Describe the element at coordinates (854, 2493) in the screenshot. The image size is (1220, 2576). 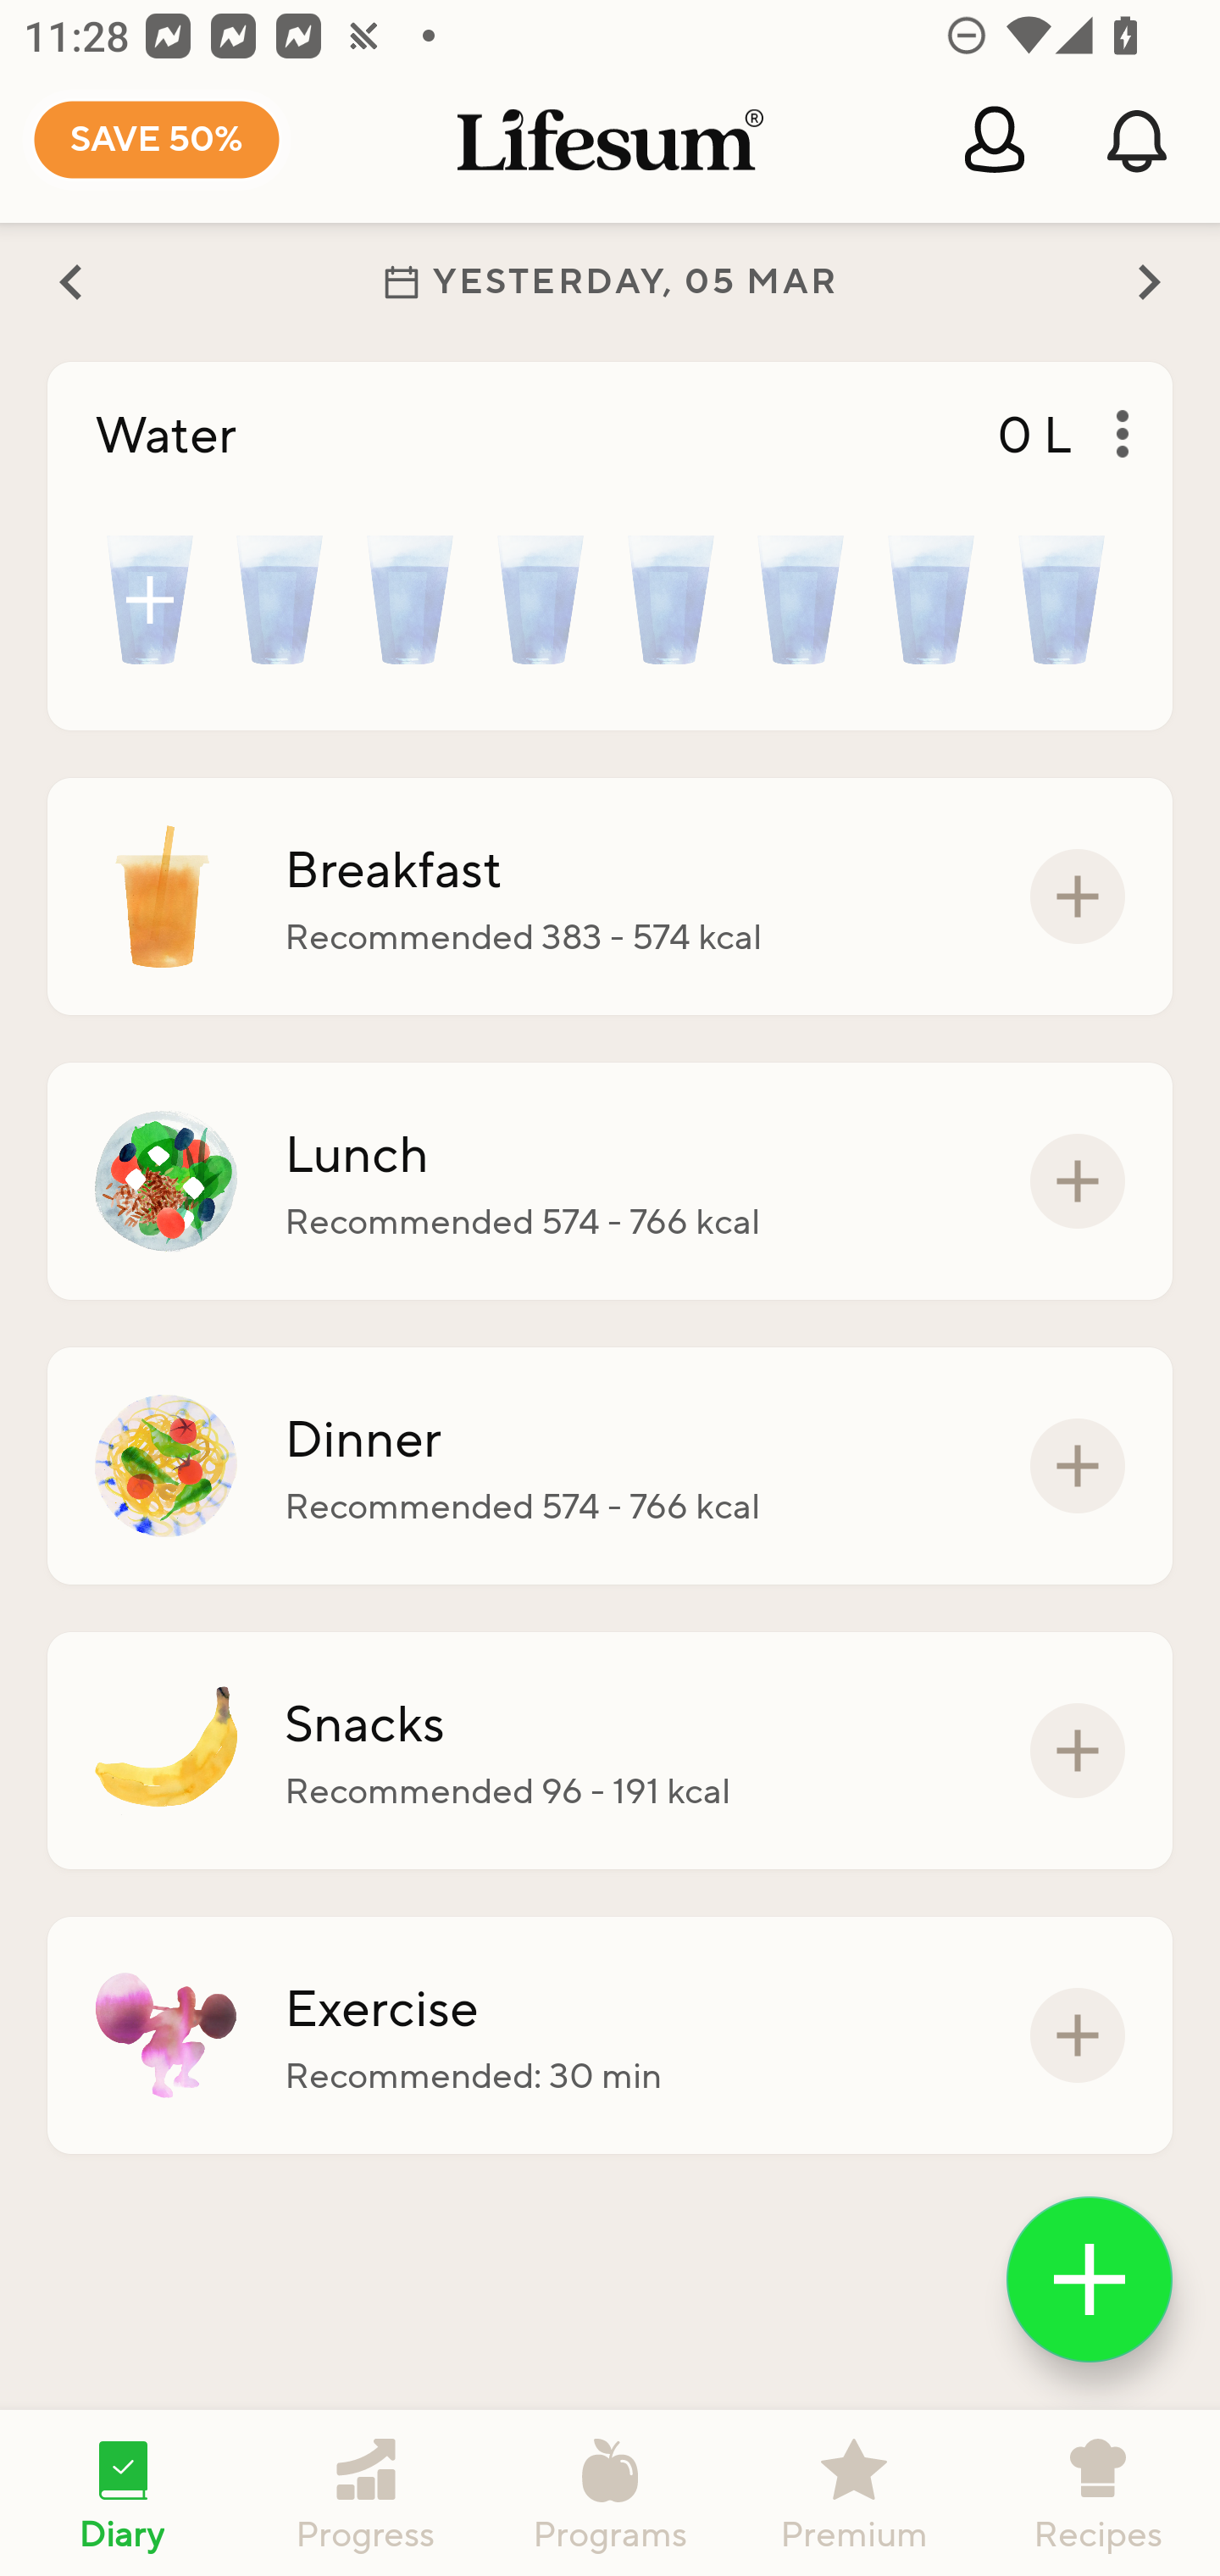
I see `Premium` at that location.